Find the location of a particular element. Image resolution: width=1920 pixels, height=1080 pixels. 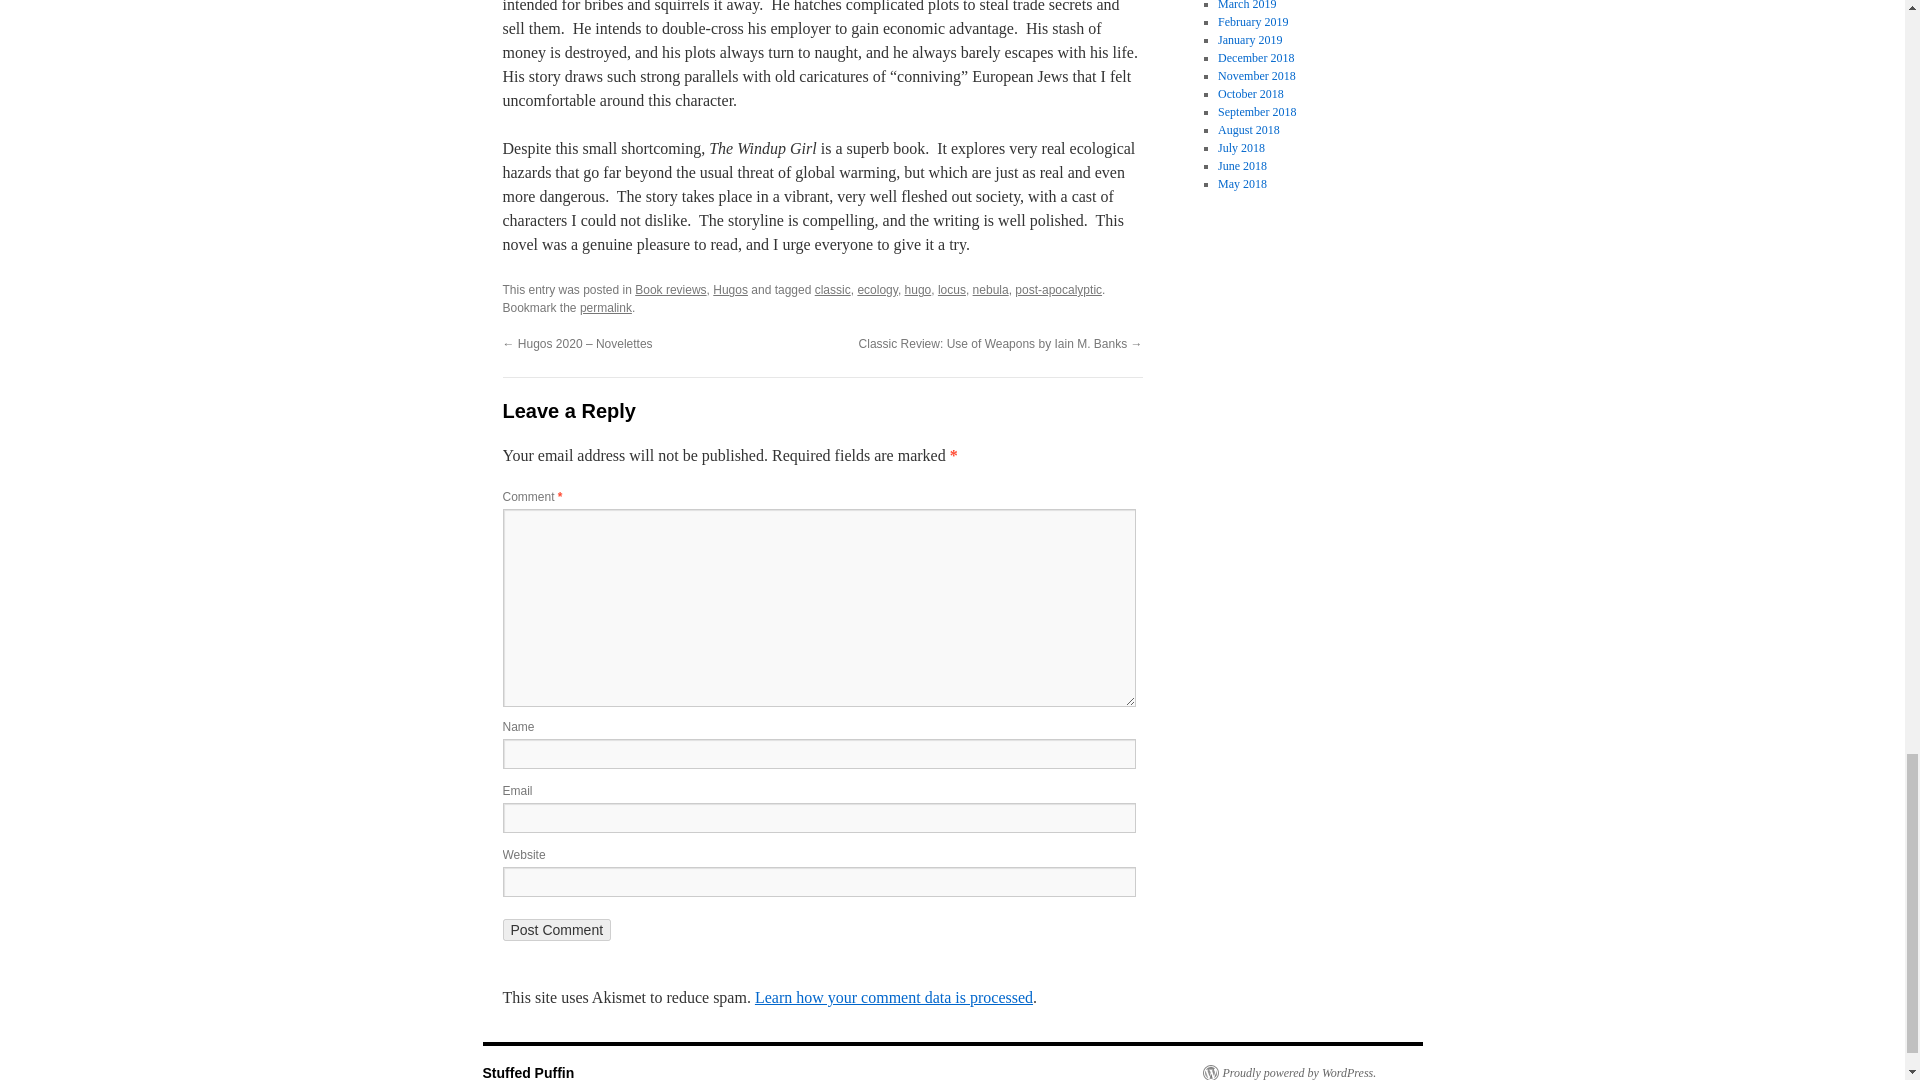

locus is located at coordinates (952, 290).